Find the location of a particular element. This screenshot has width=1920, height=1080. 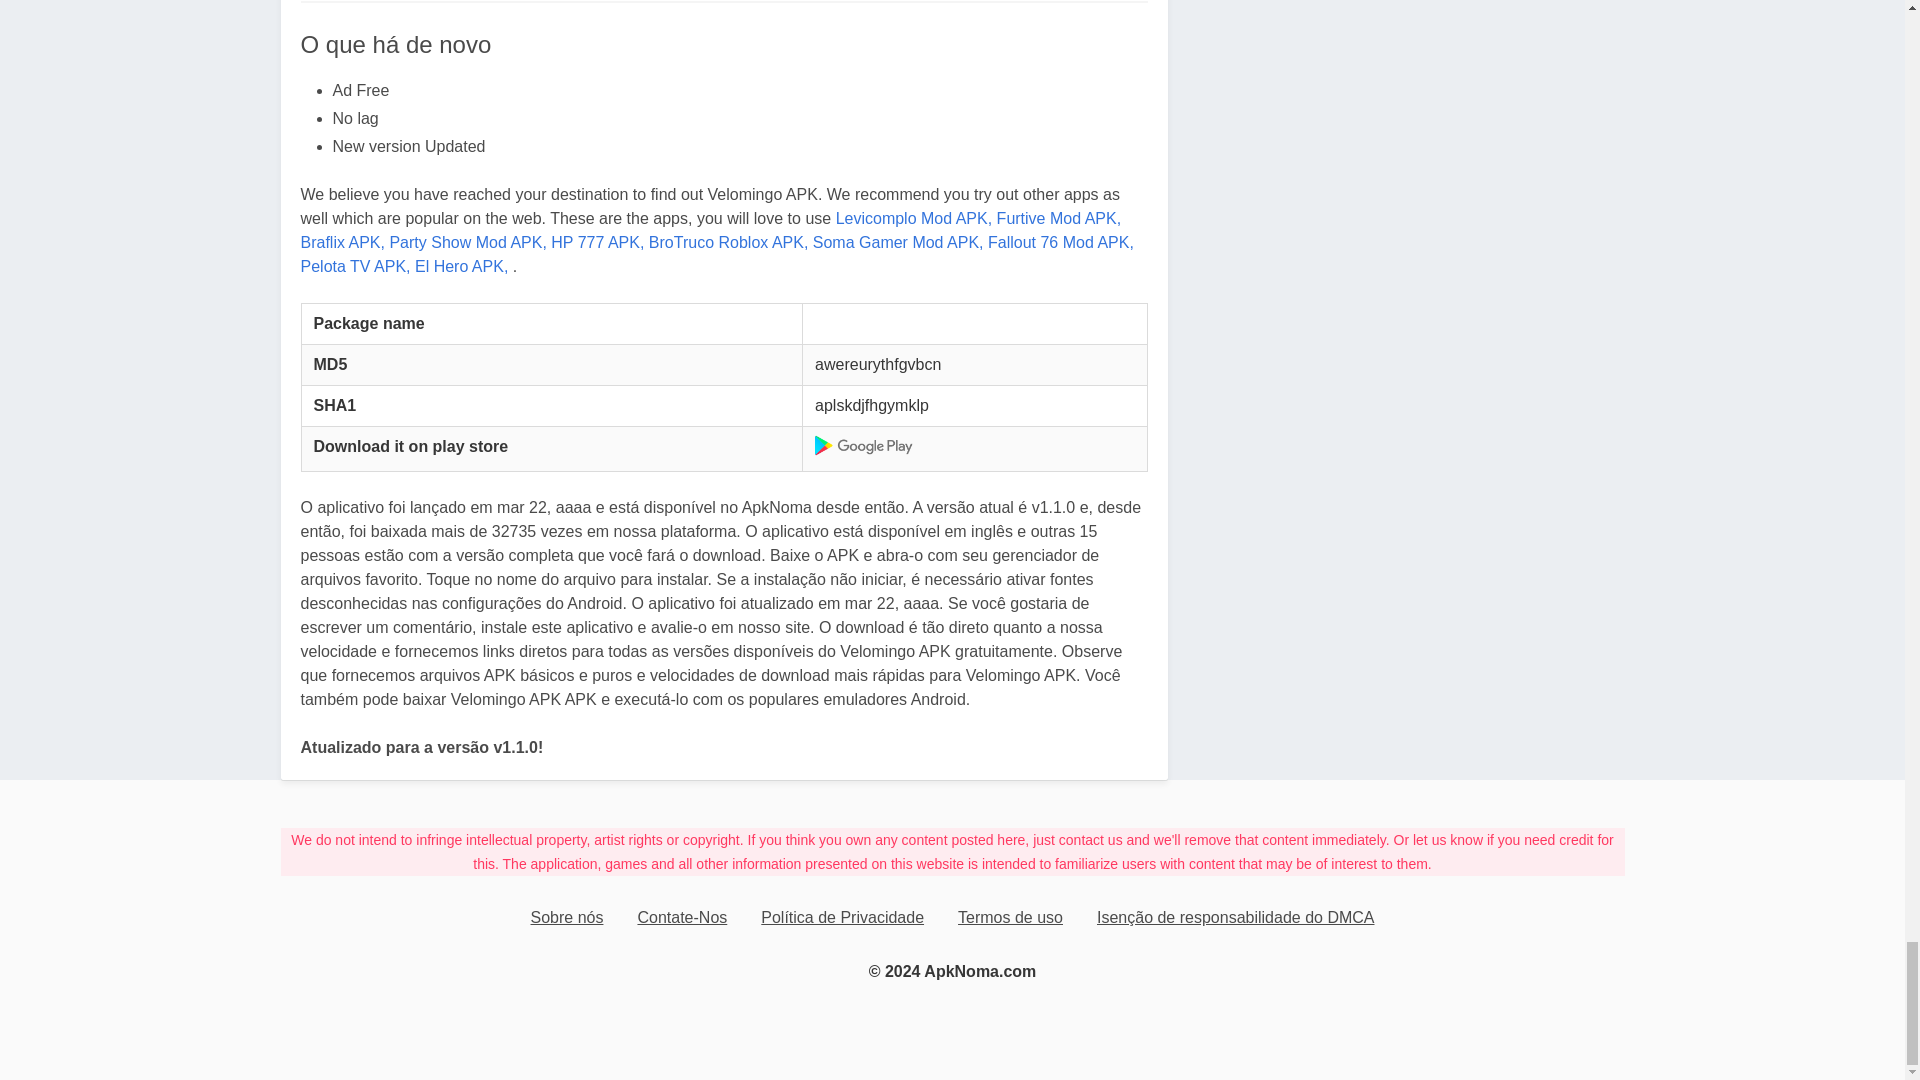

Furtive Mod APK APK is located at coordinates (1058, 218).